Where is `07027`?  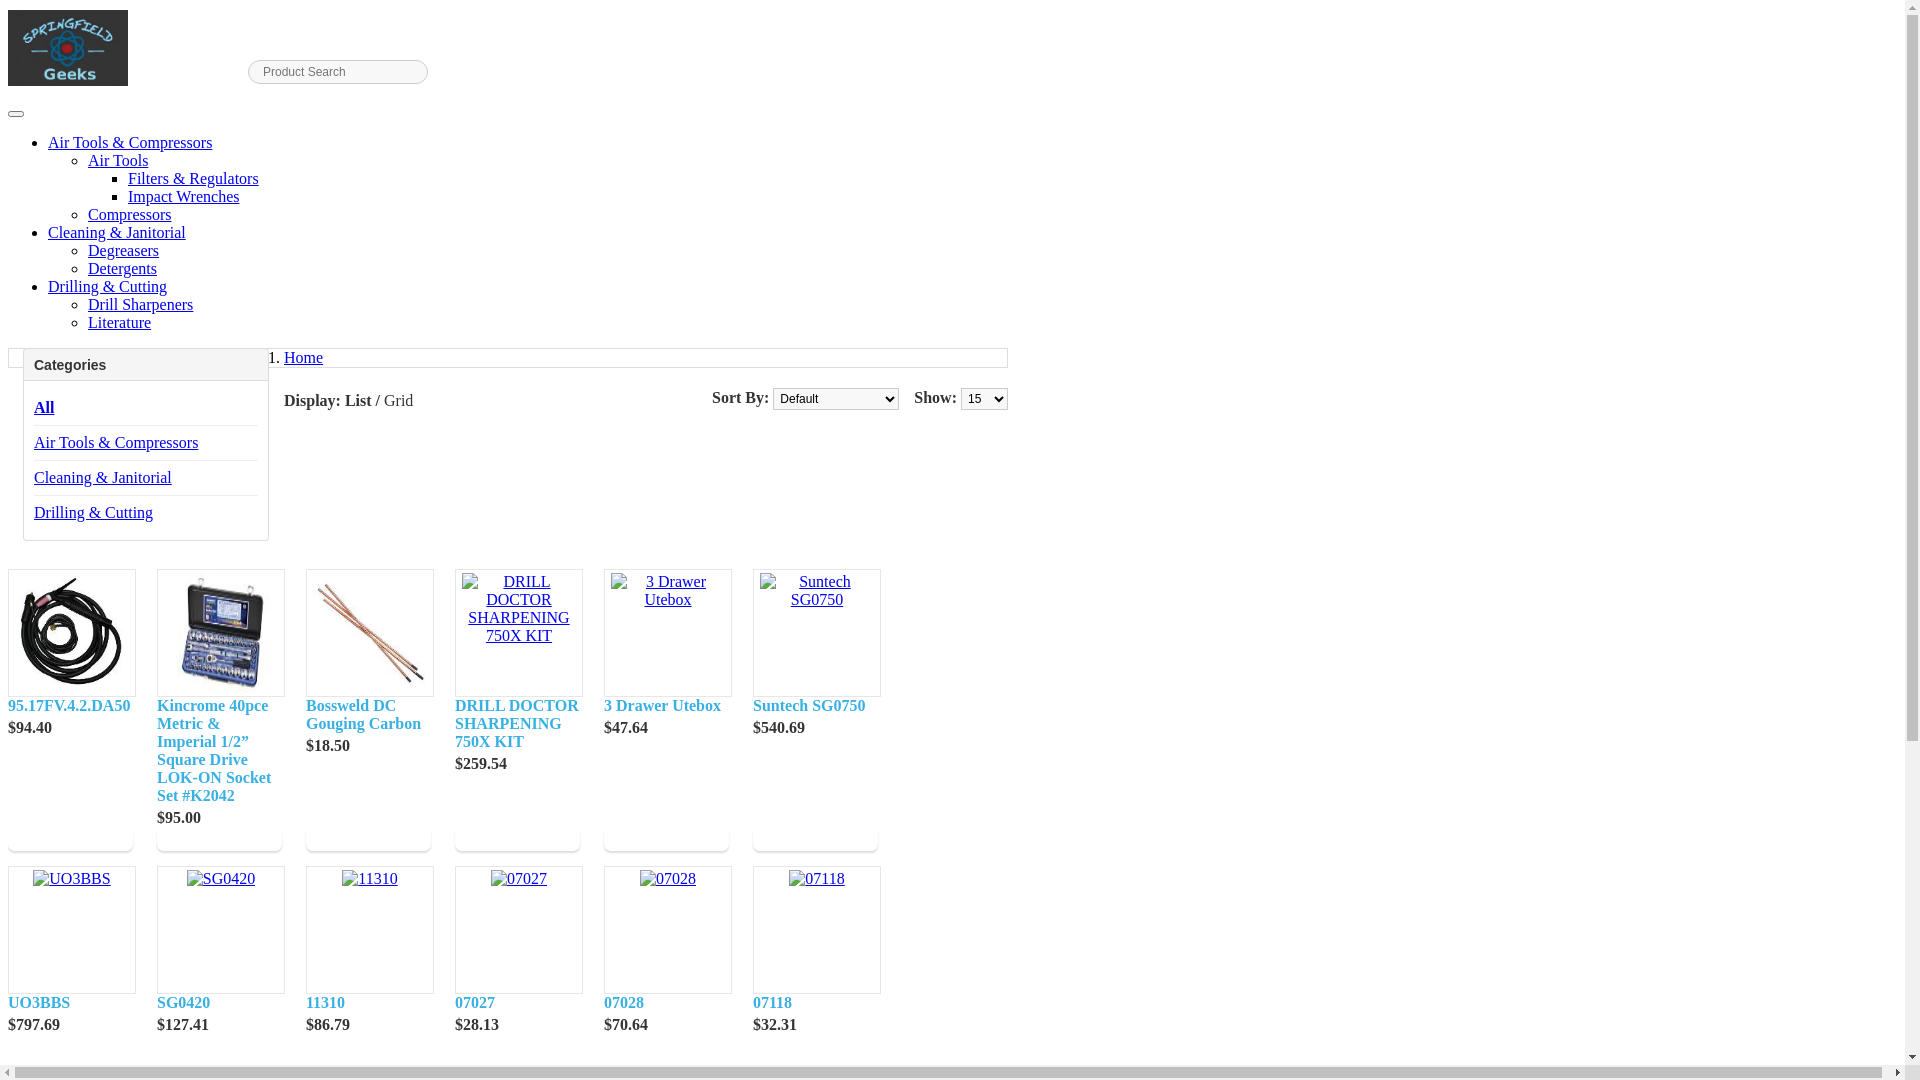
07027 is located at coordinates (519, 879).